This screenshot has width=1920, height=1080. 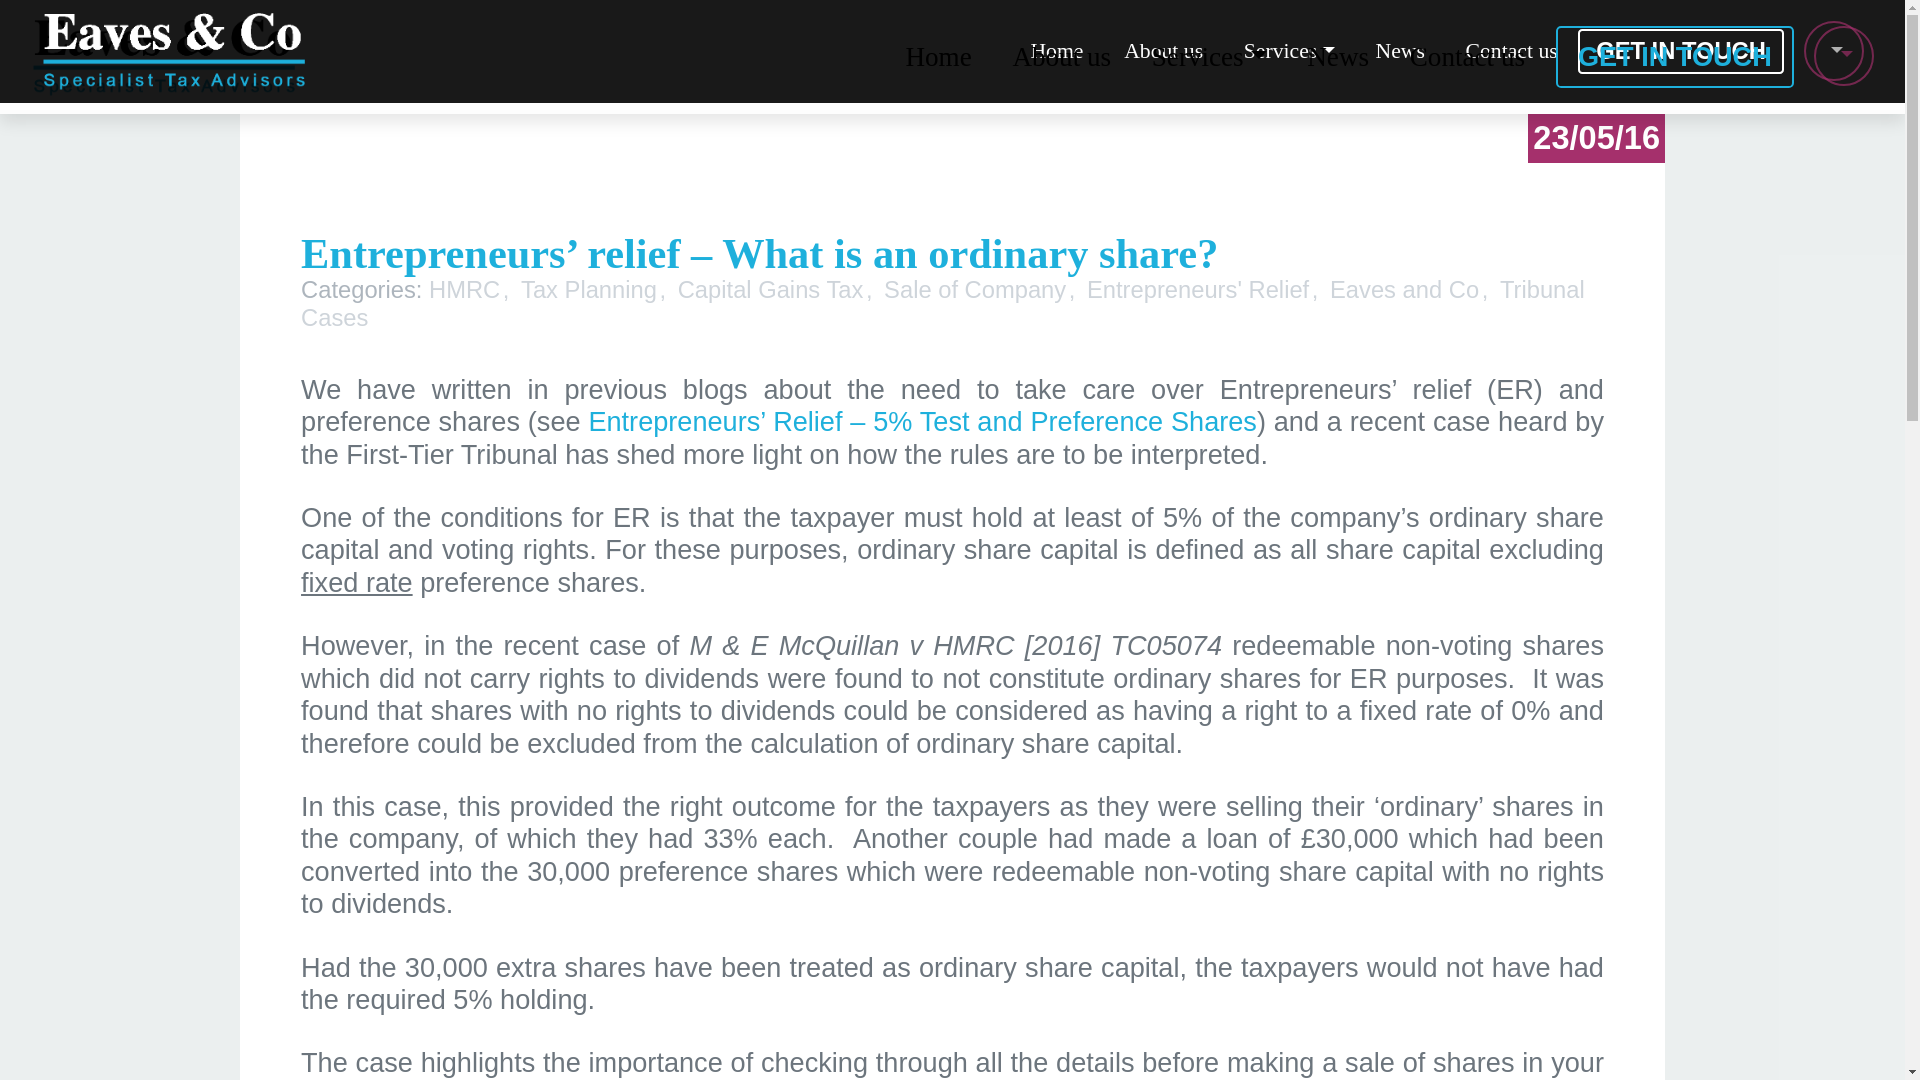 What do you see at coordinates (1289, 52) in the screenshot?
I see `Services` at bounding box center [1289, 52].